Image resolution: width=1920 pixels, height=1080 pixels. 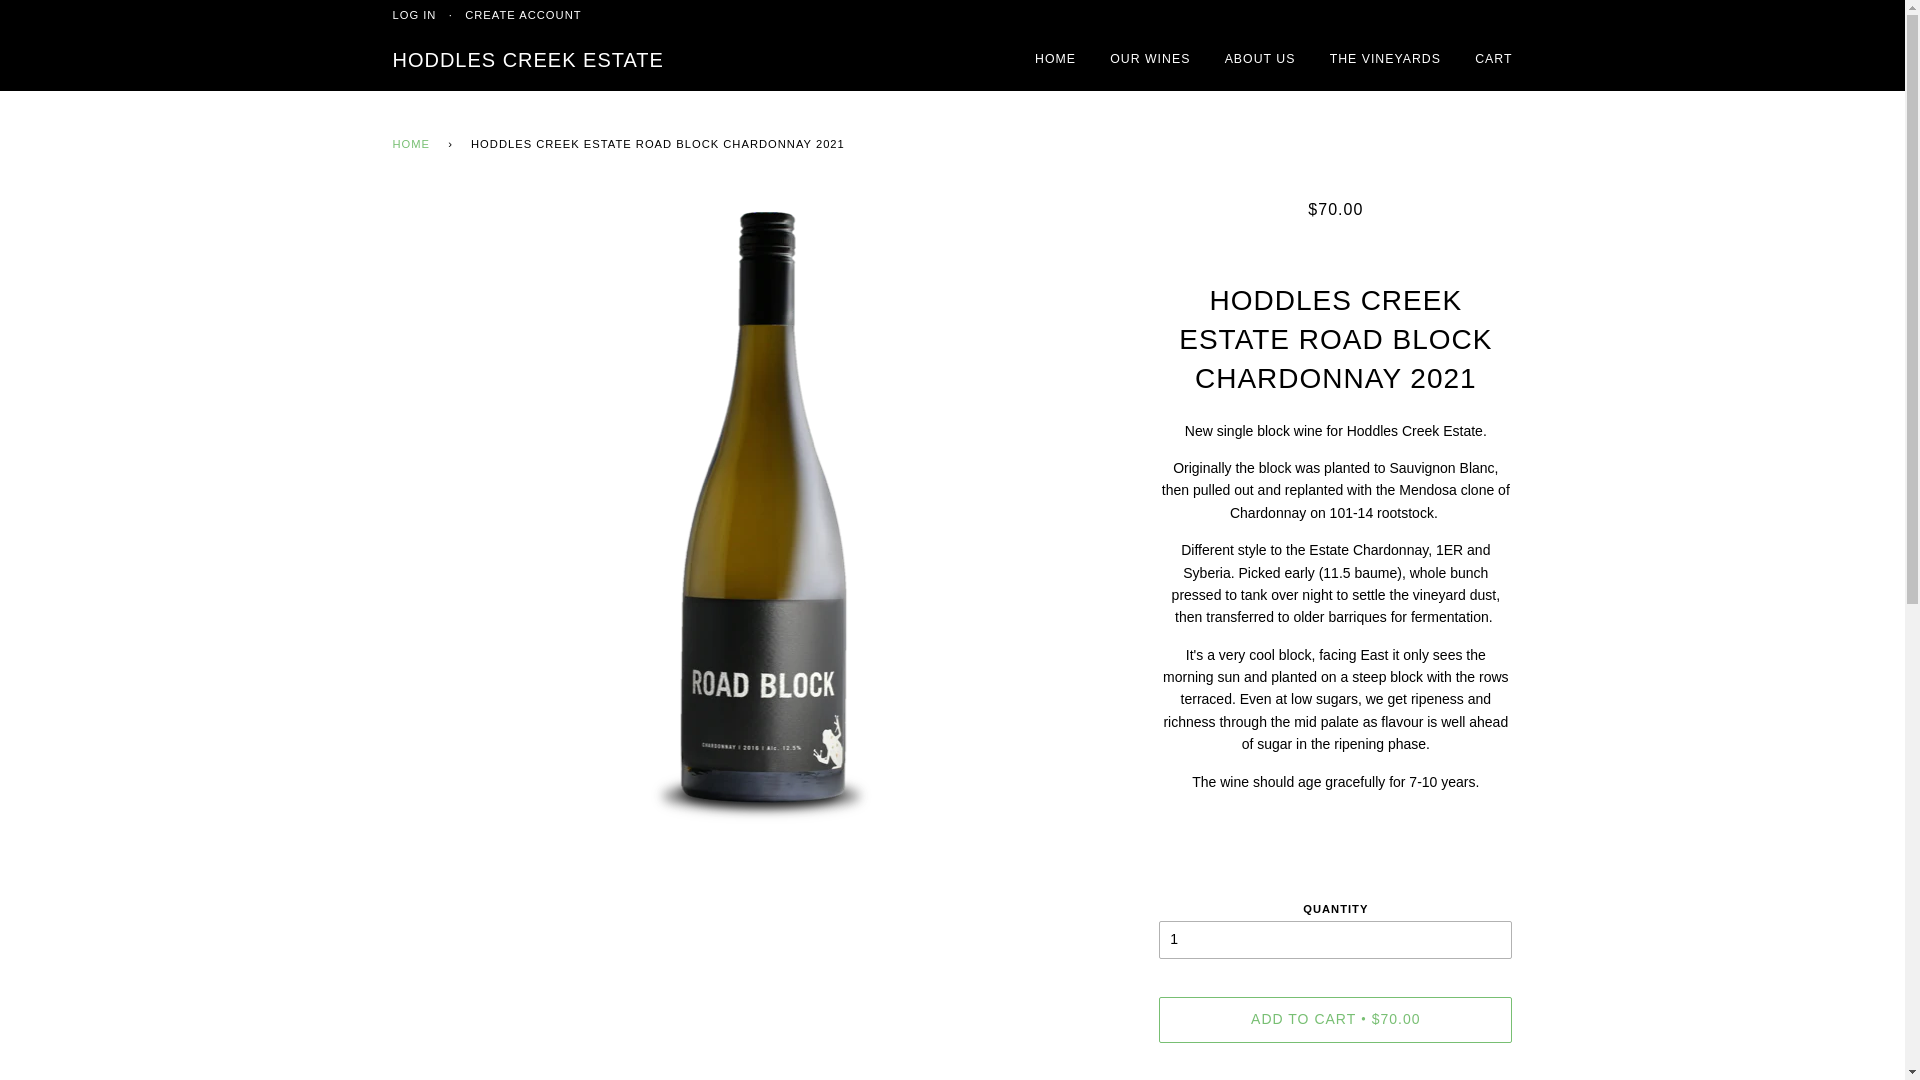 What do you see at coordinates (414, 145) in the screenshot?
I see `HOME` at bounding box center [414, 145].